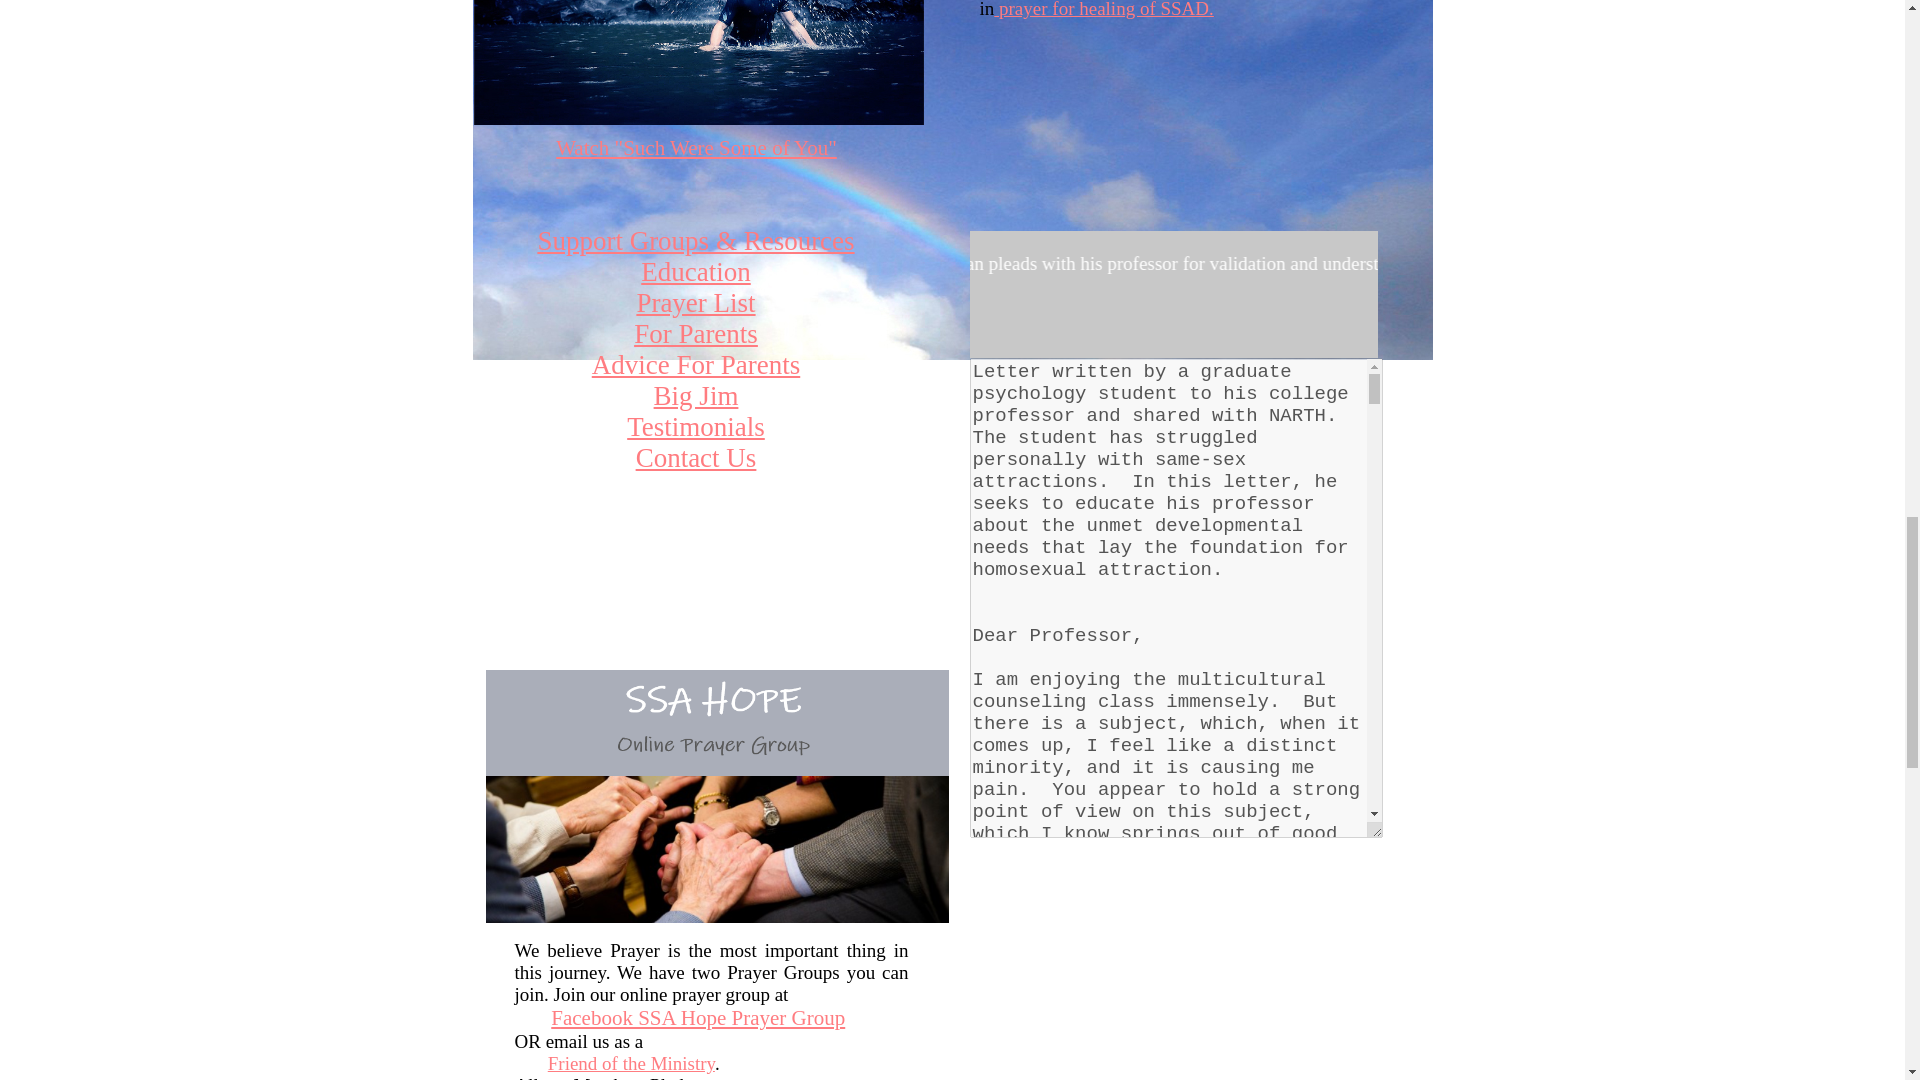  I want to click on Testimonials, so click(696, 426).